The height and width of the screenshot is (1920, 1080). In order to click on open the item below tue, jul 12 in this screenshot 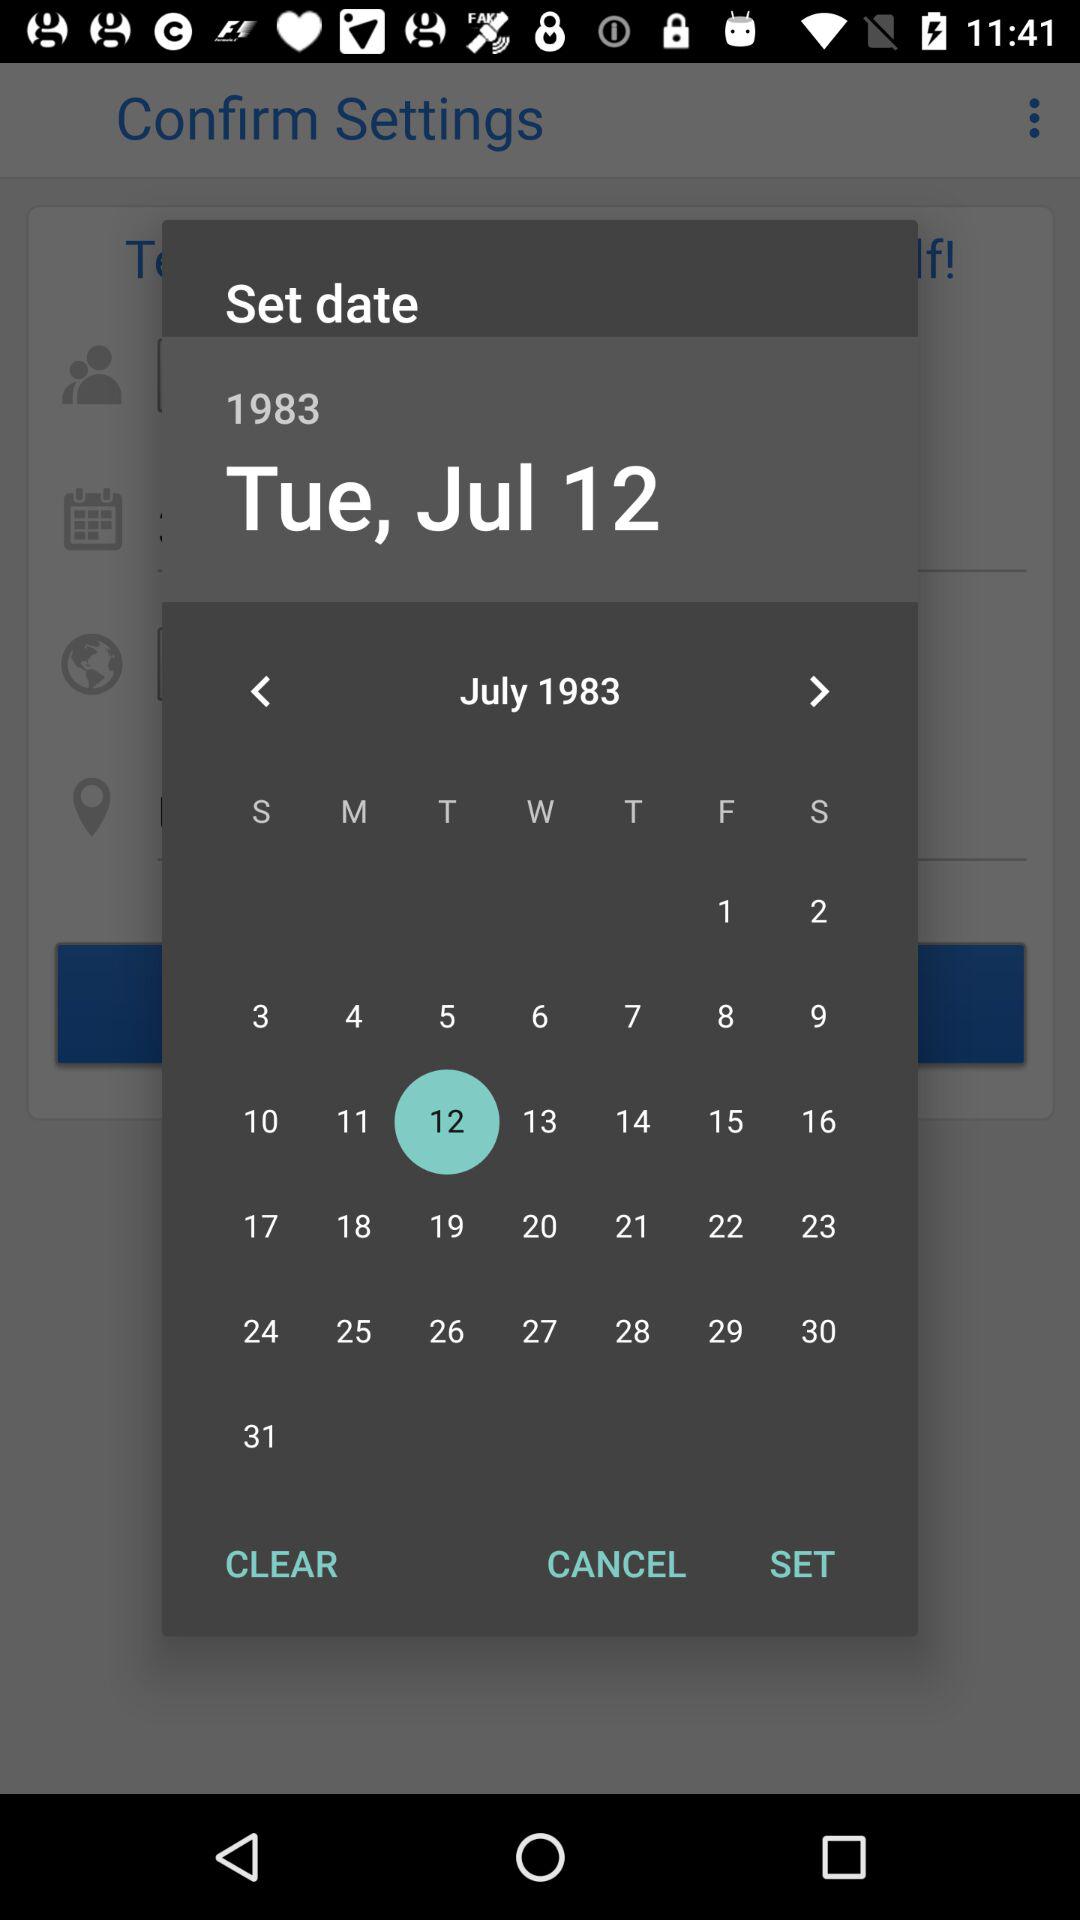, I will do `click(261, 691)`.